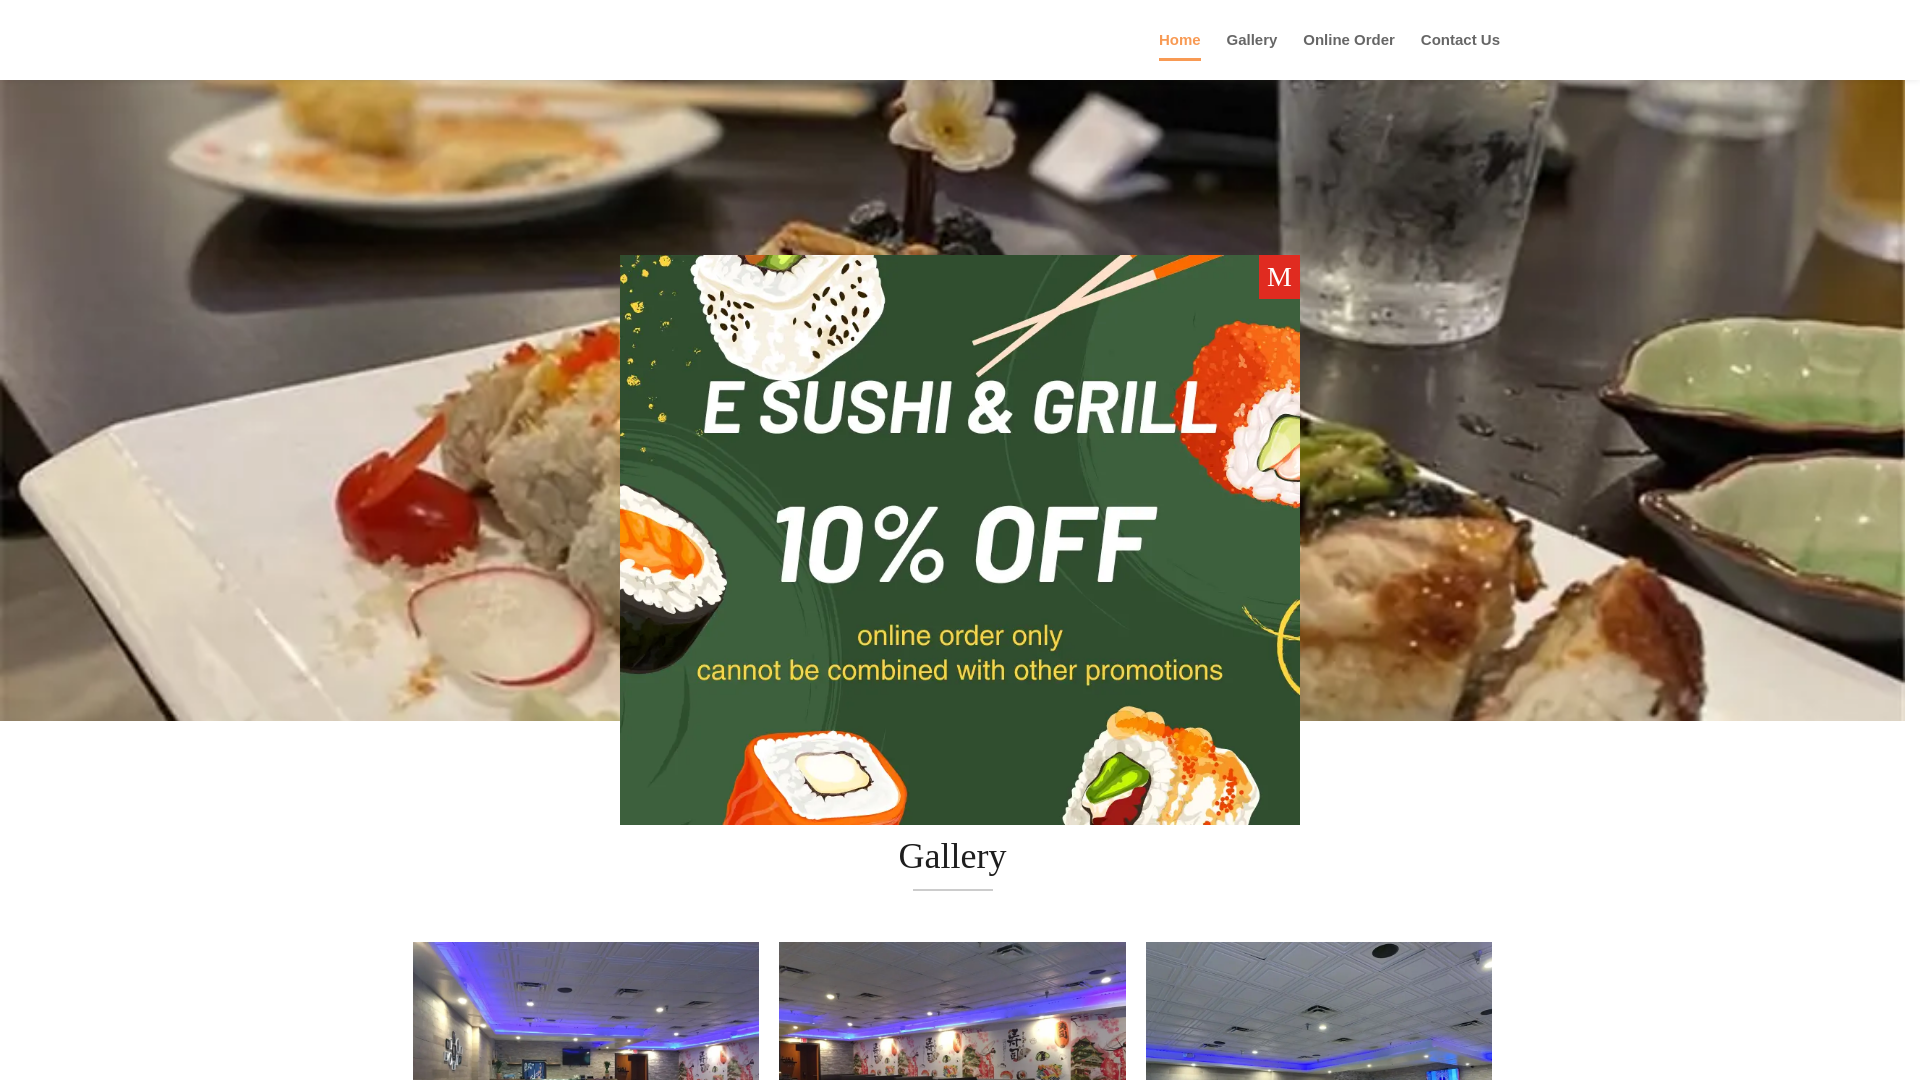 Image resolution: width=1920 pixels, height=1080 pixels. I want to click on Gallery, so click(1251, 56).